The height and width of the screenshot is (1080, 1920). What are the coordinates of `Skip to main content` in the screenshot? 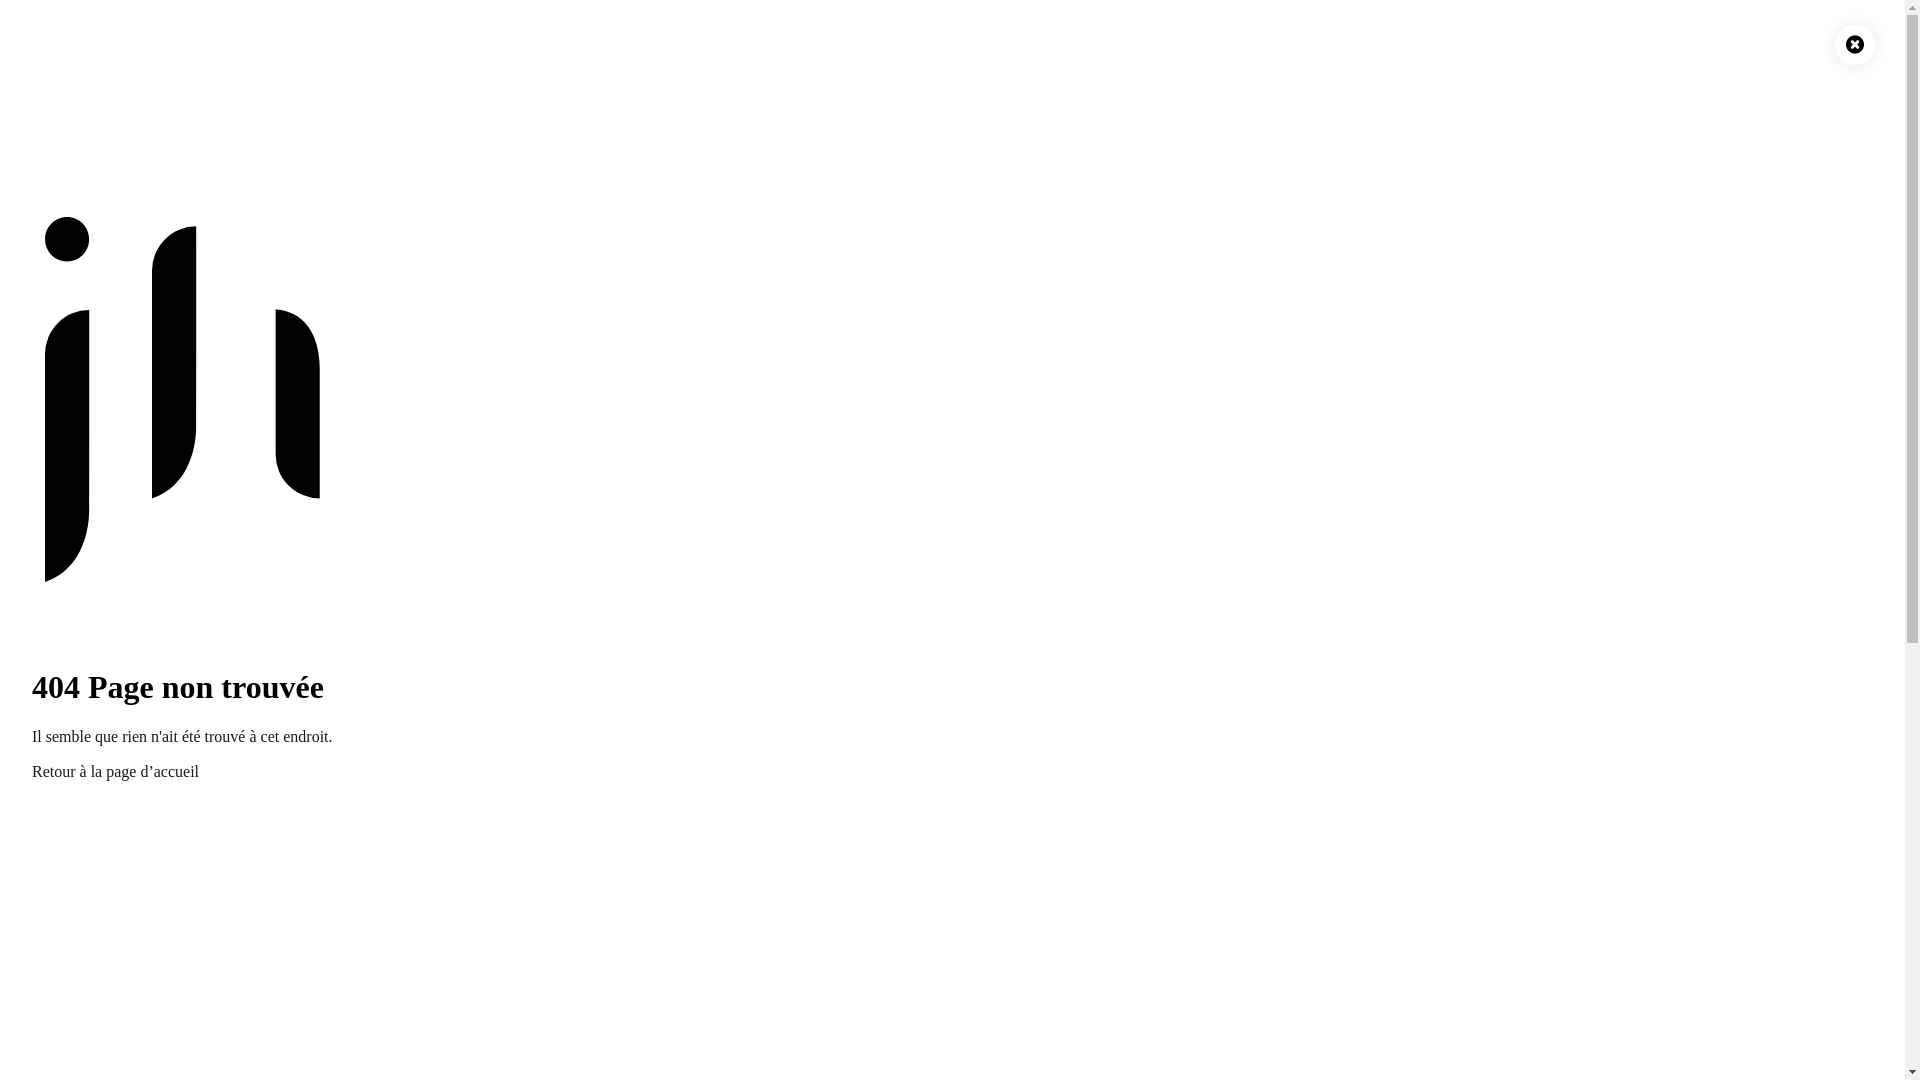 It's located at (22, 22).